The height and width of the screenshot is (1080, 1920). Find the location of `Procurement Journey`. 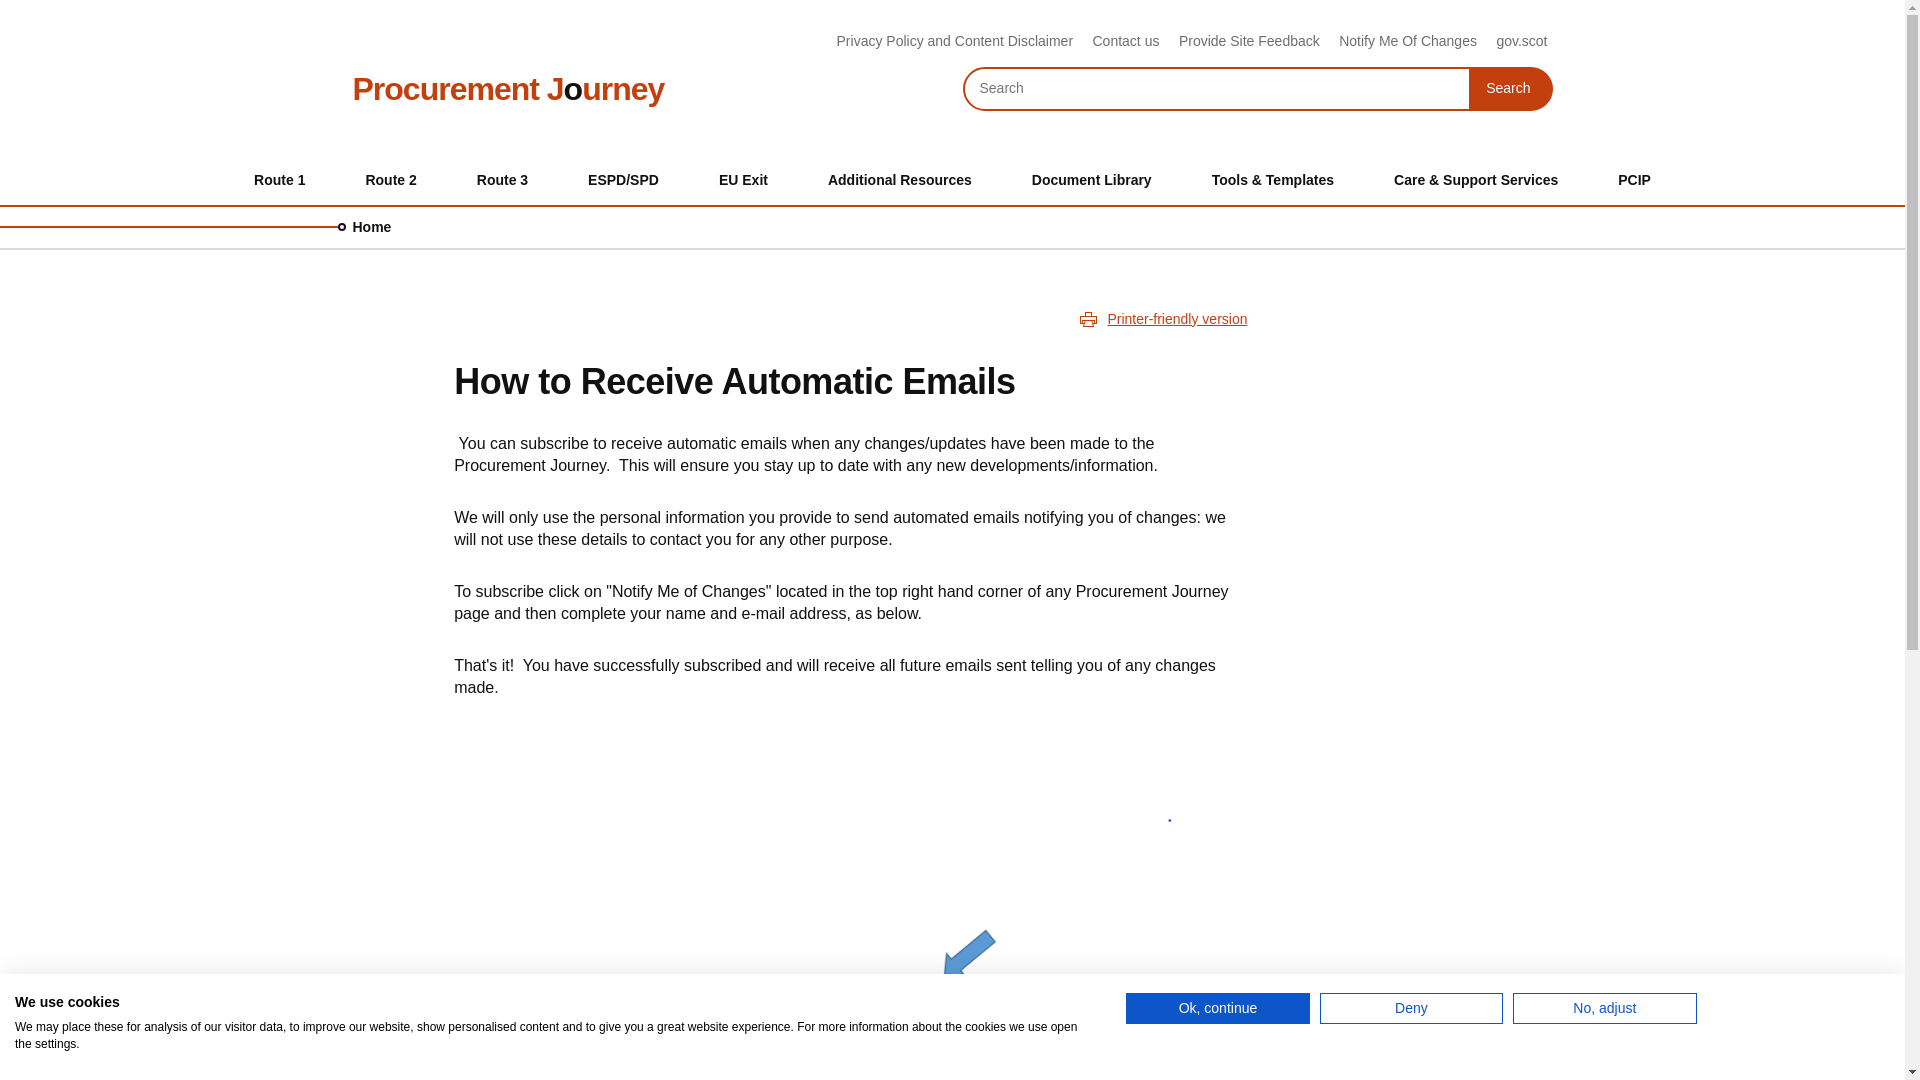

Procurement Journey is located at coordinates (1521, 40).